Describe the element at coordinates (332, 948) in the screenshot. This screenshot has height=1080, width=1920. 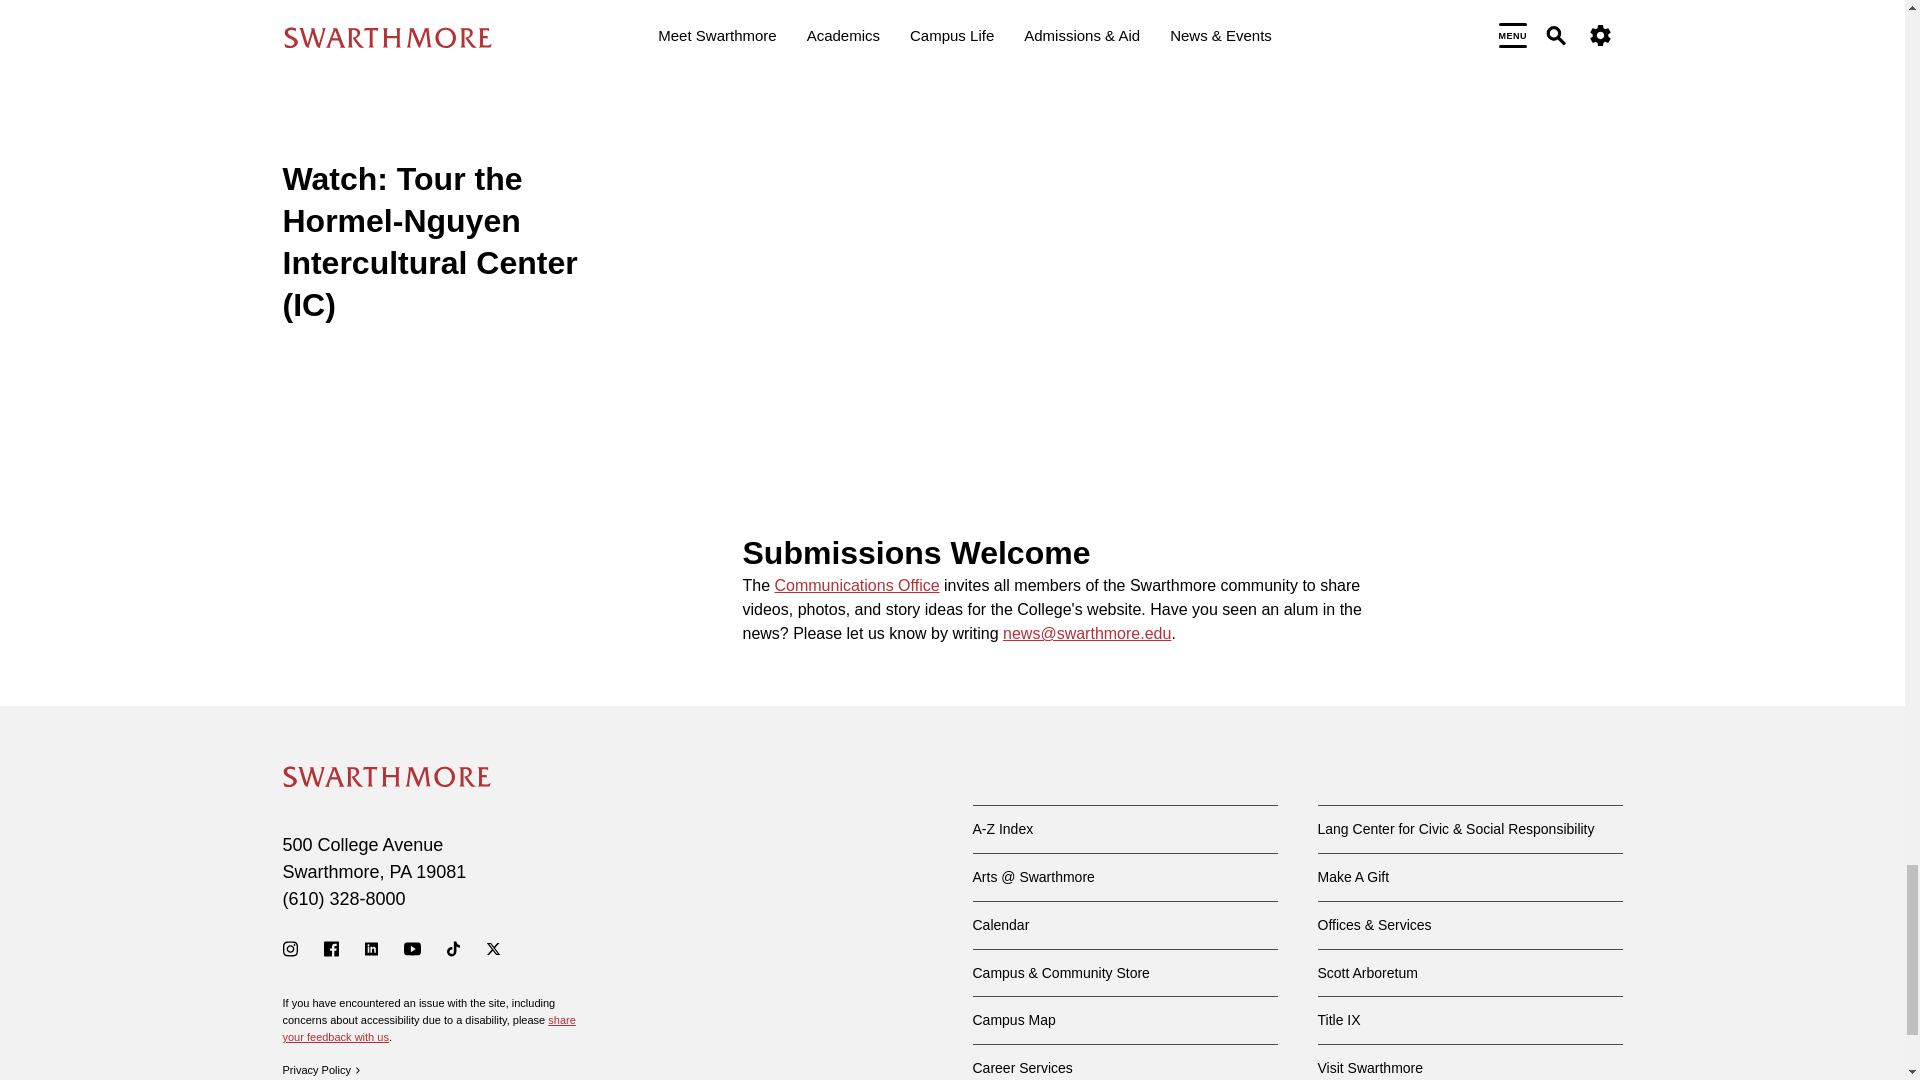
I see `Facebook` at that location.